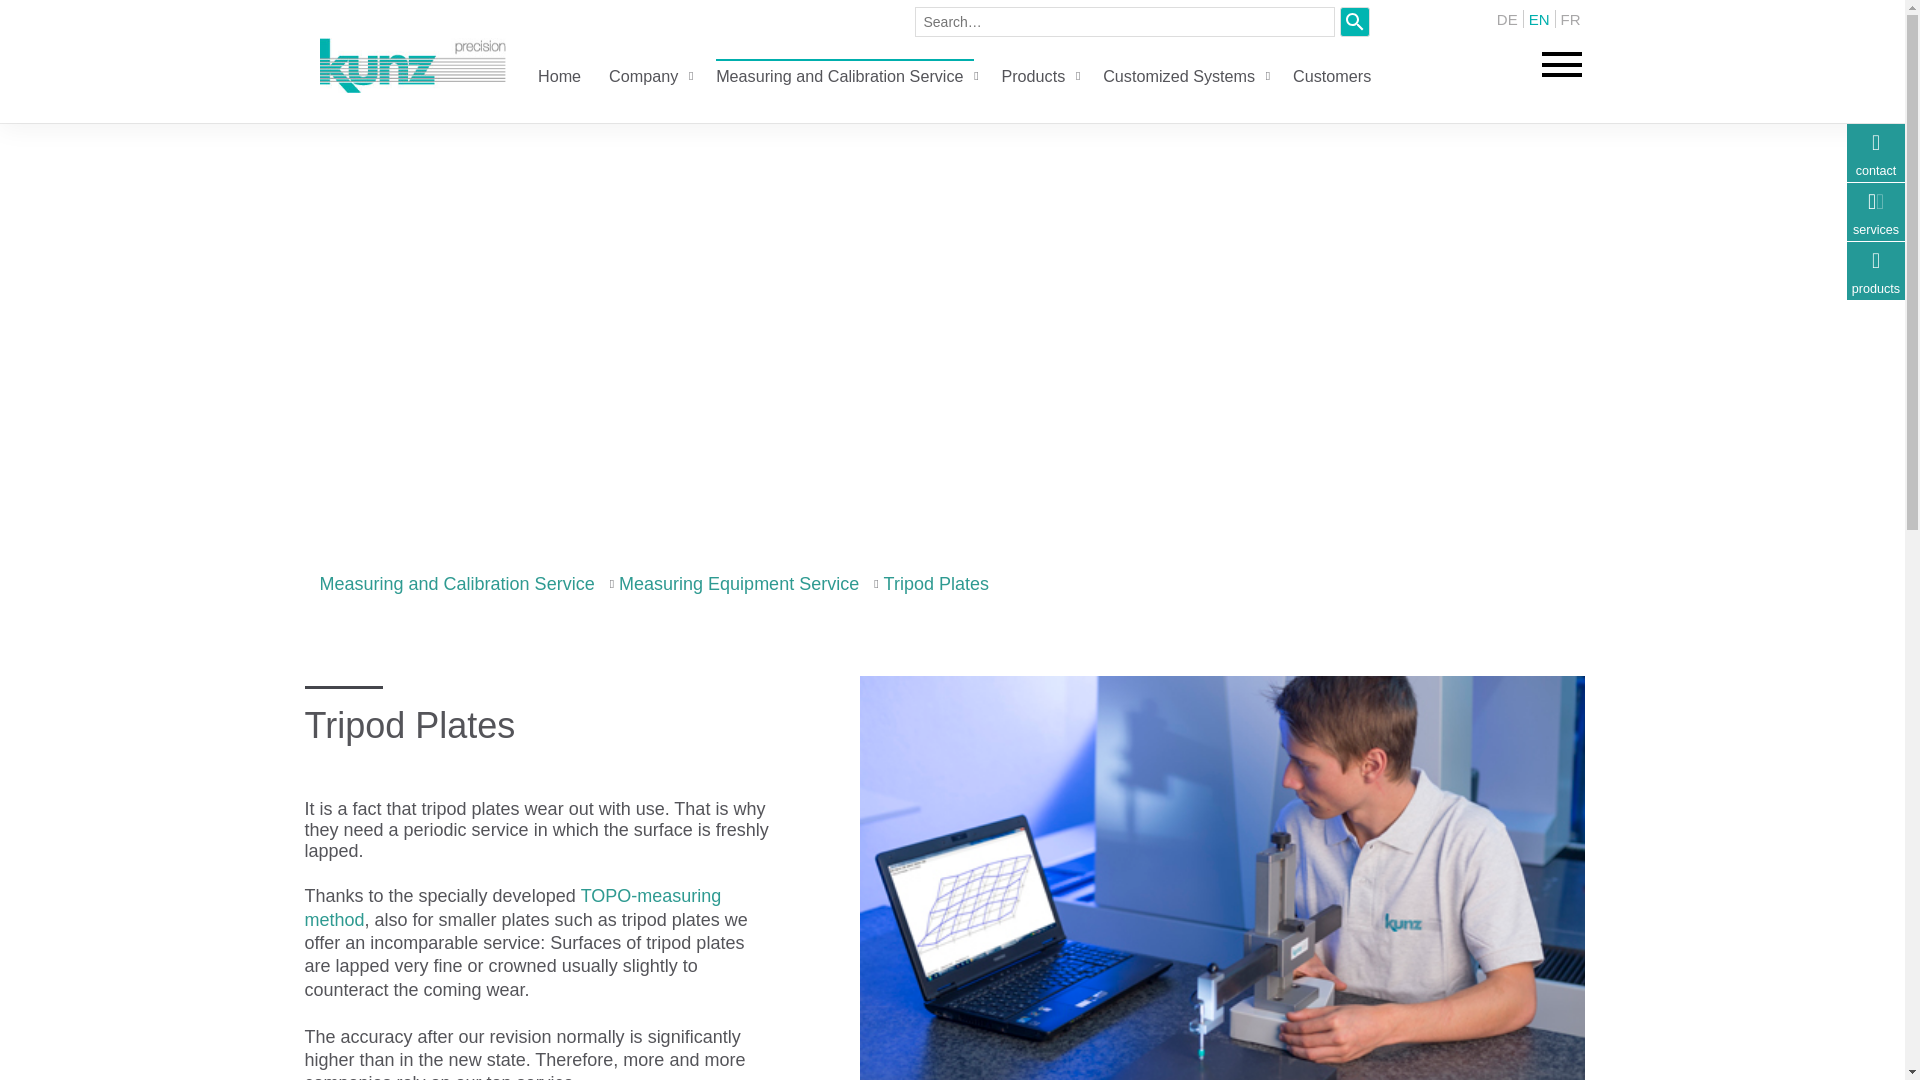 This screenshot has height=1080, width=1920. I want to click on Home, so click(559, 76).